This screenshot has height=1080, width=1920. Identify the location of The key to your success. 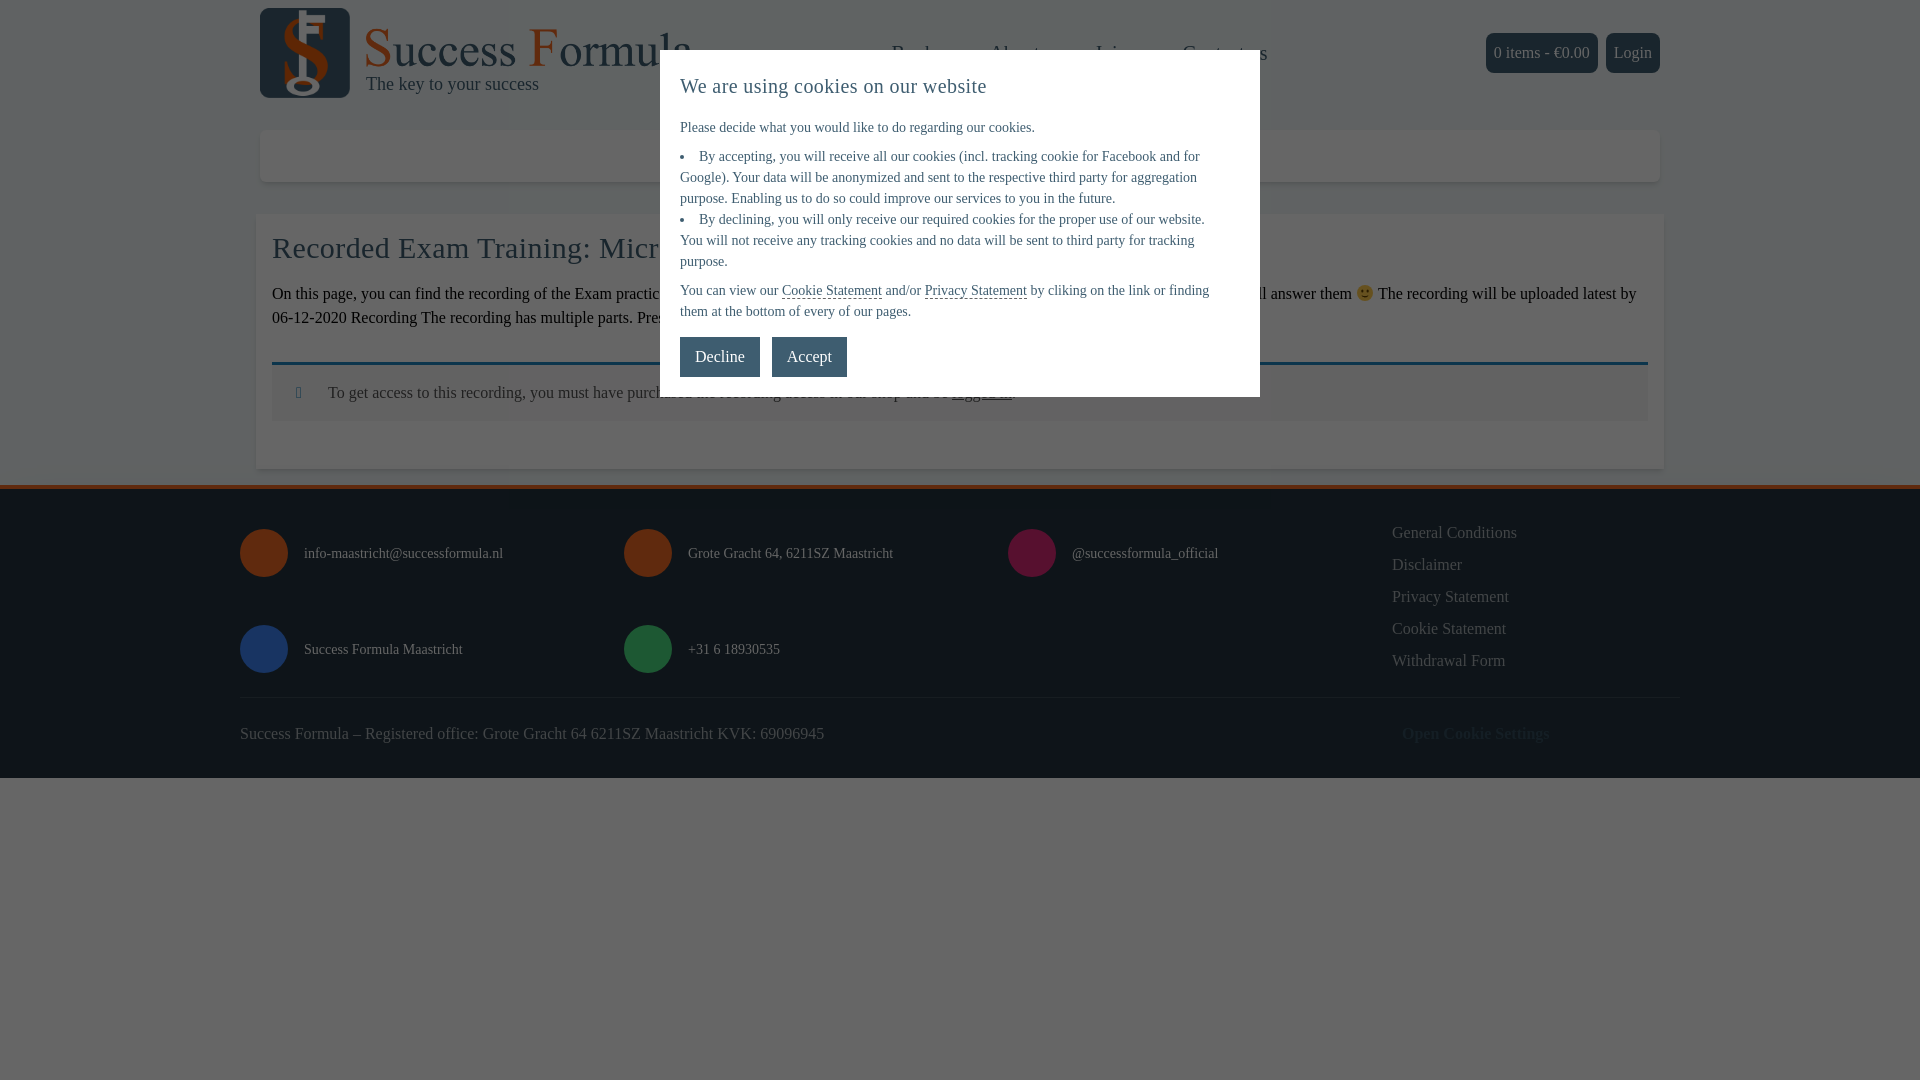
(476, 52).